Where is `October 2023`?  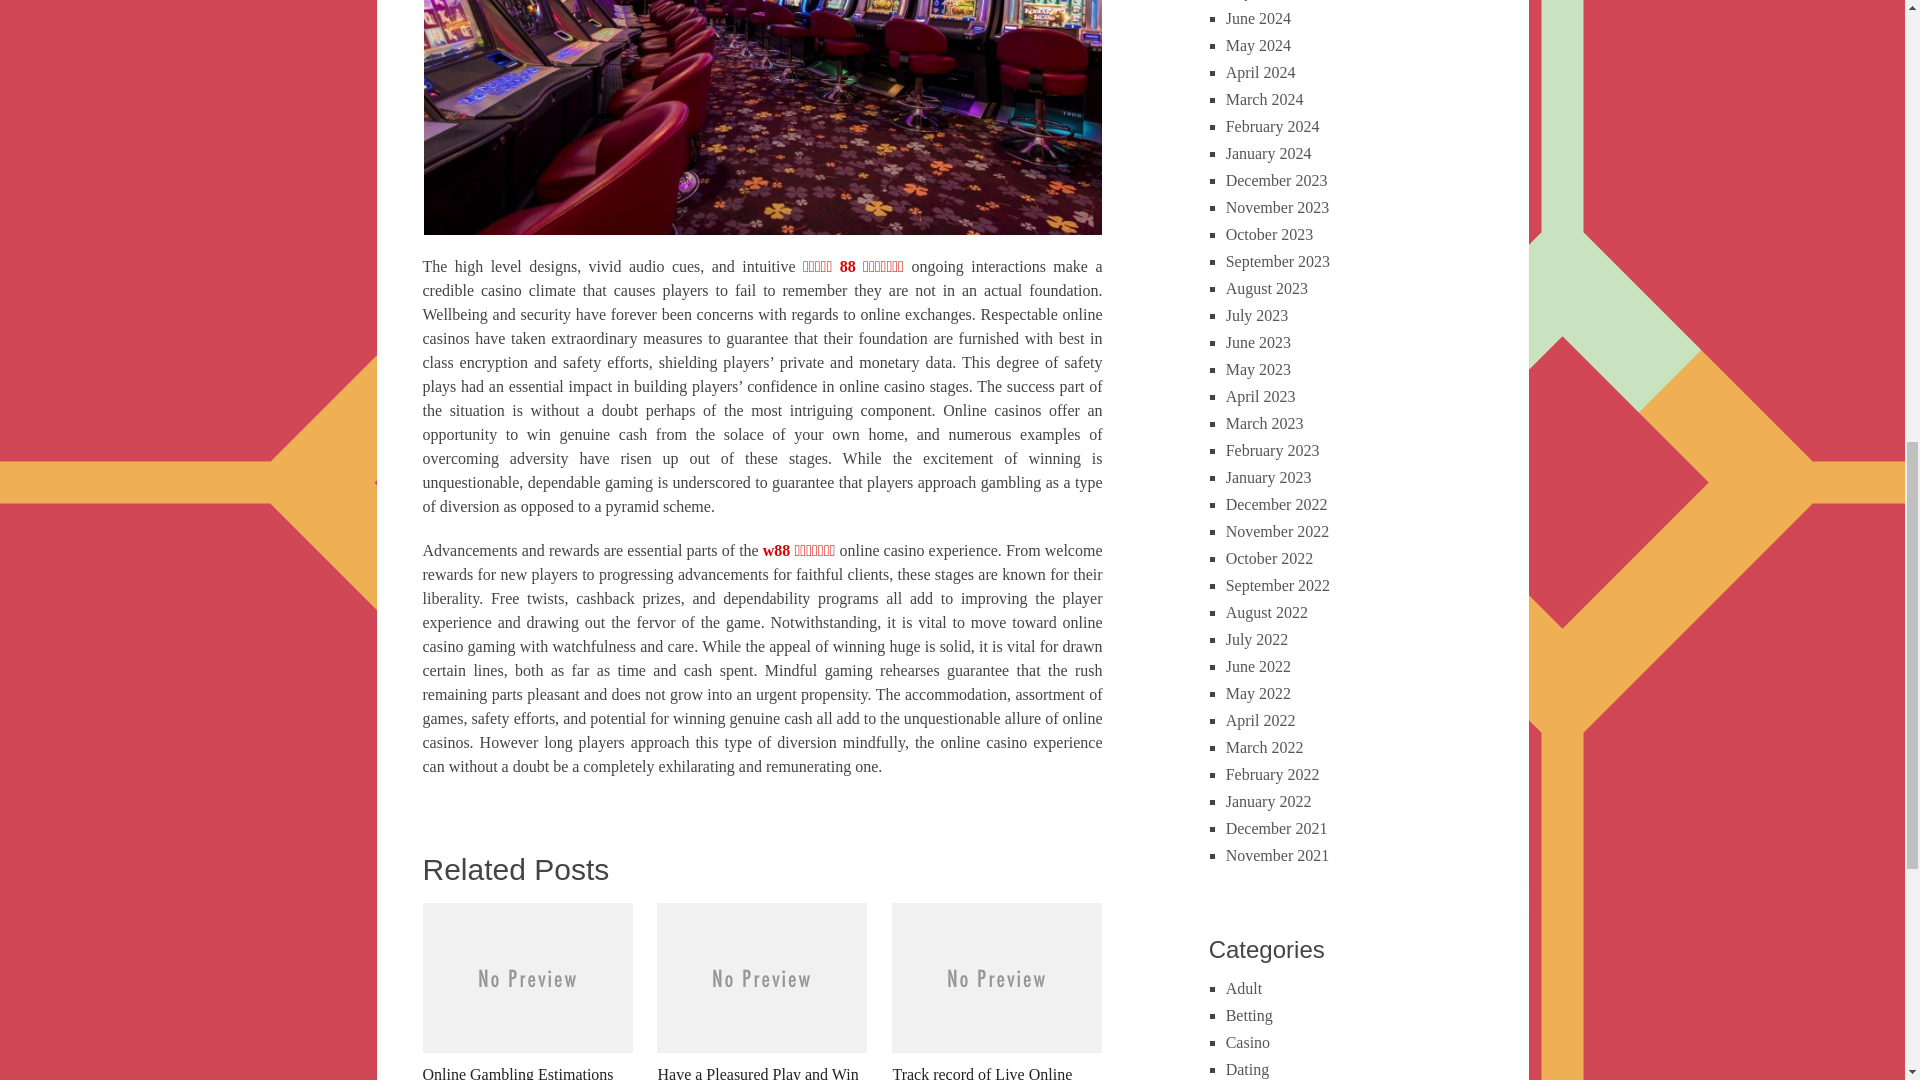 October 2023 is located at coordinates (1270, 234).